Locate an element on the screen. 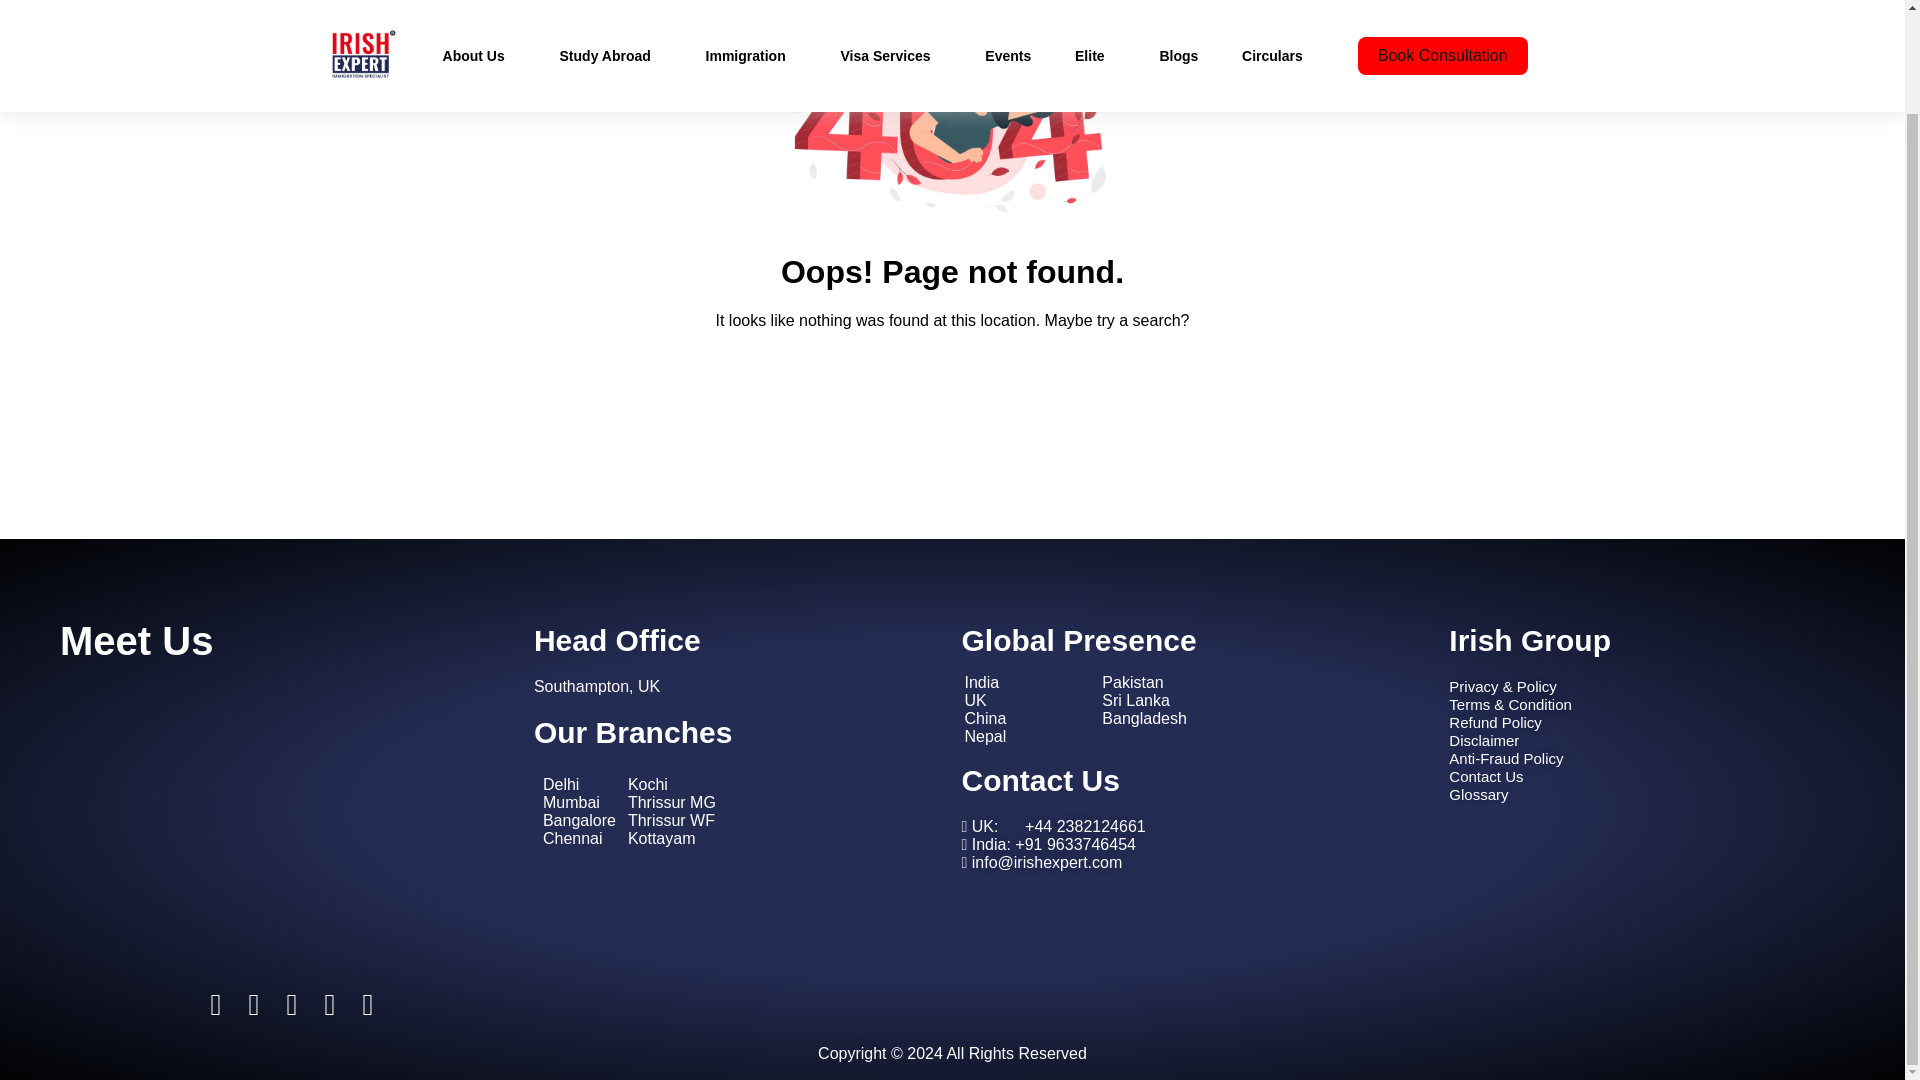 Image resolution: width=1920 pixels, height=1080 pixels. Kottayam is located at coordinates (661, 838).